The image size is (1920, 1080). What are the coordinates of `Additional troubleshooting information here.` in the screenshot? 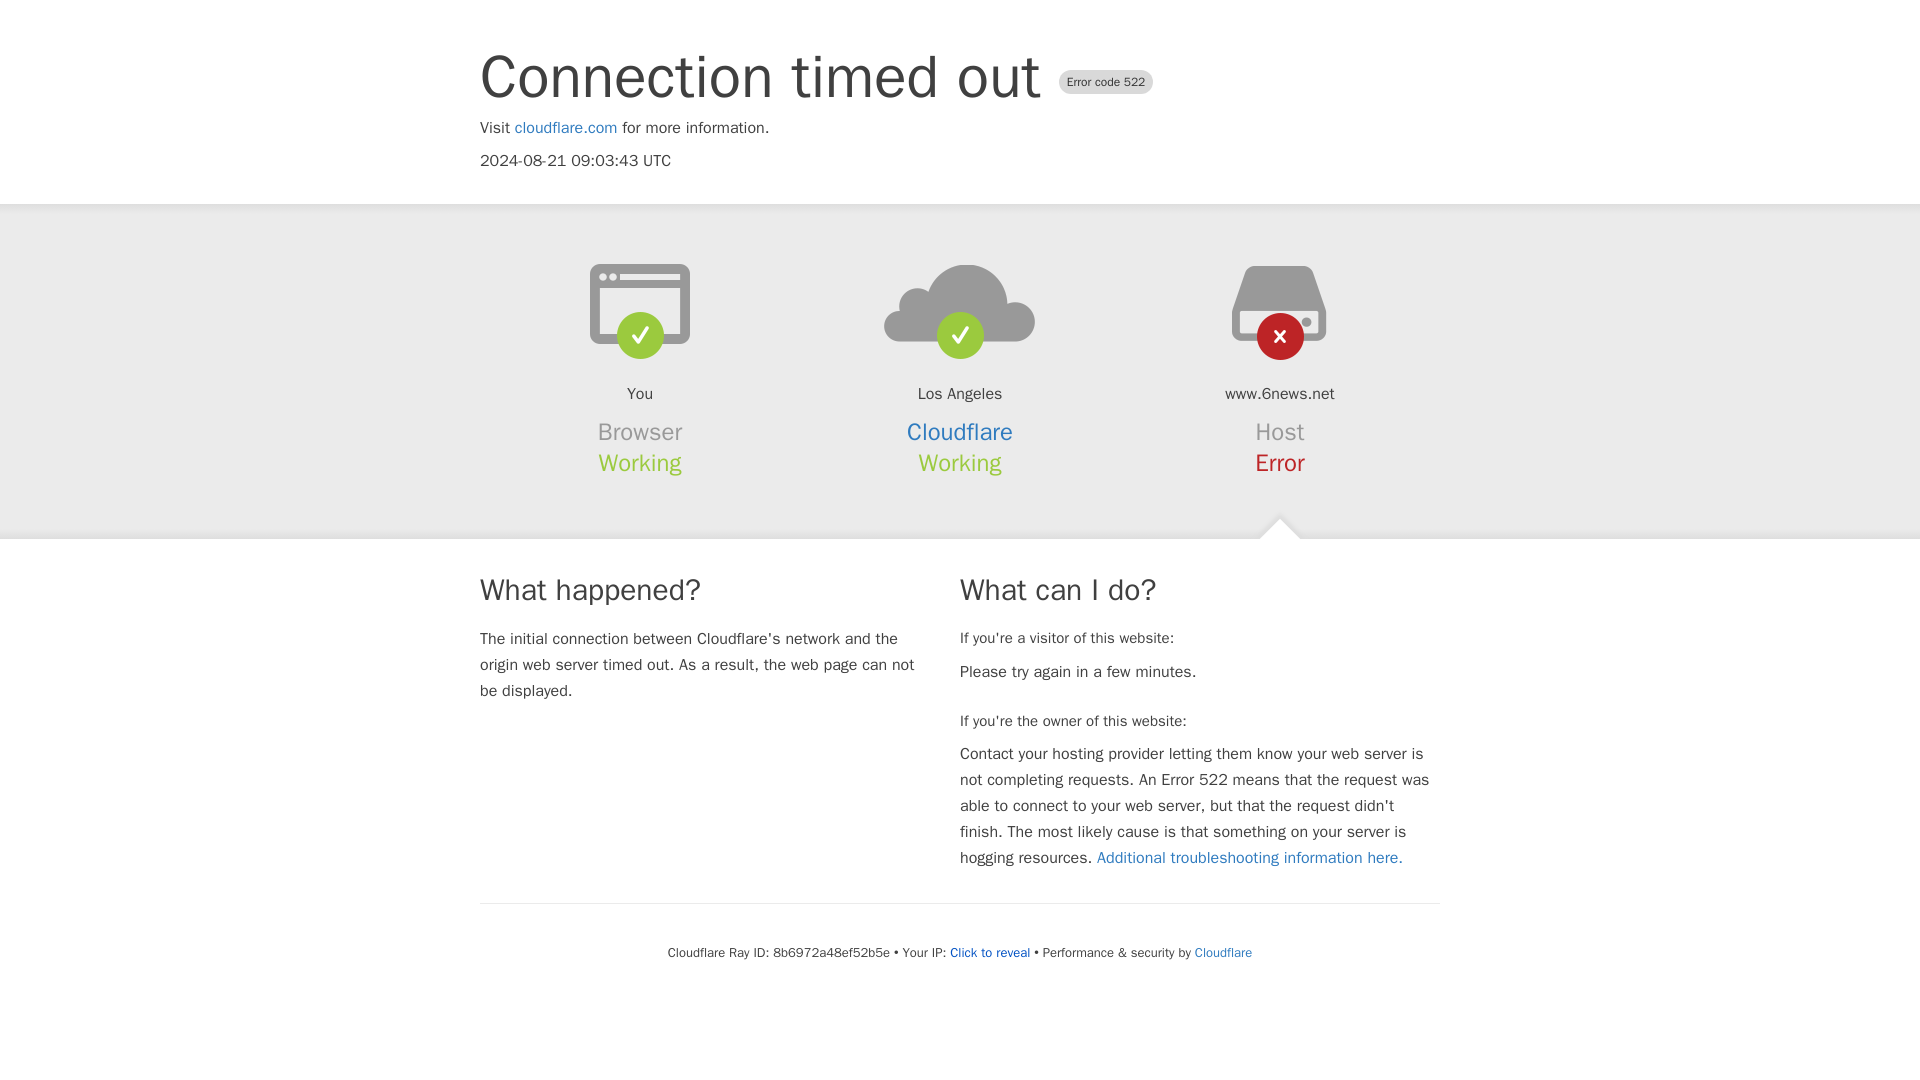 It's located at (1250, 858).